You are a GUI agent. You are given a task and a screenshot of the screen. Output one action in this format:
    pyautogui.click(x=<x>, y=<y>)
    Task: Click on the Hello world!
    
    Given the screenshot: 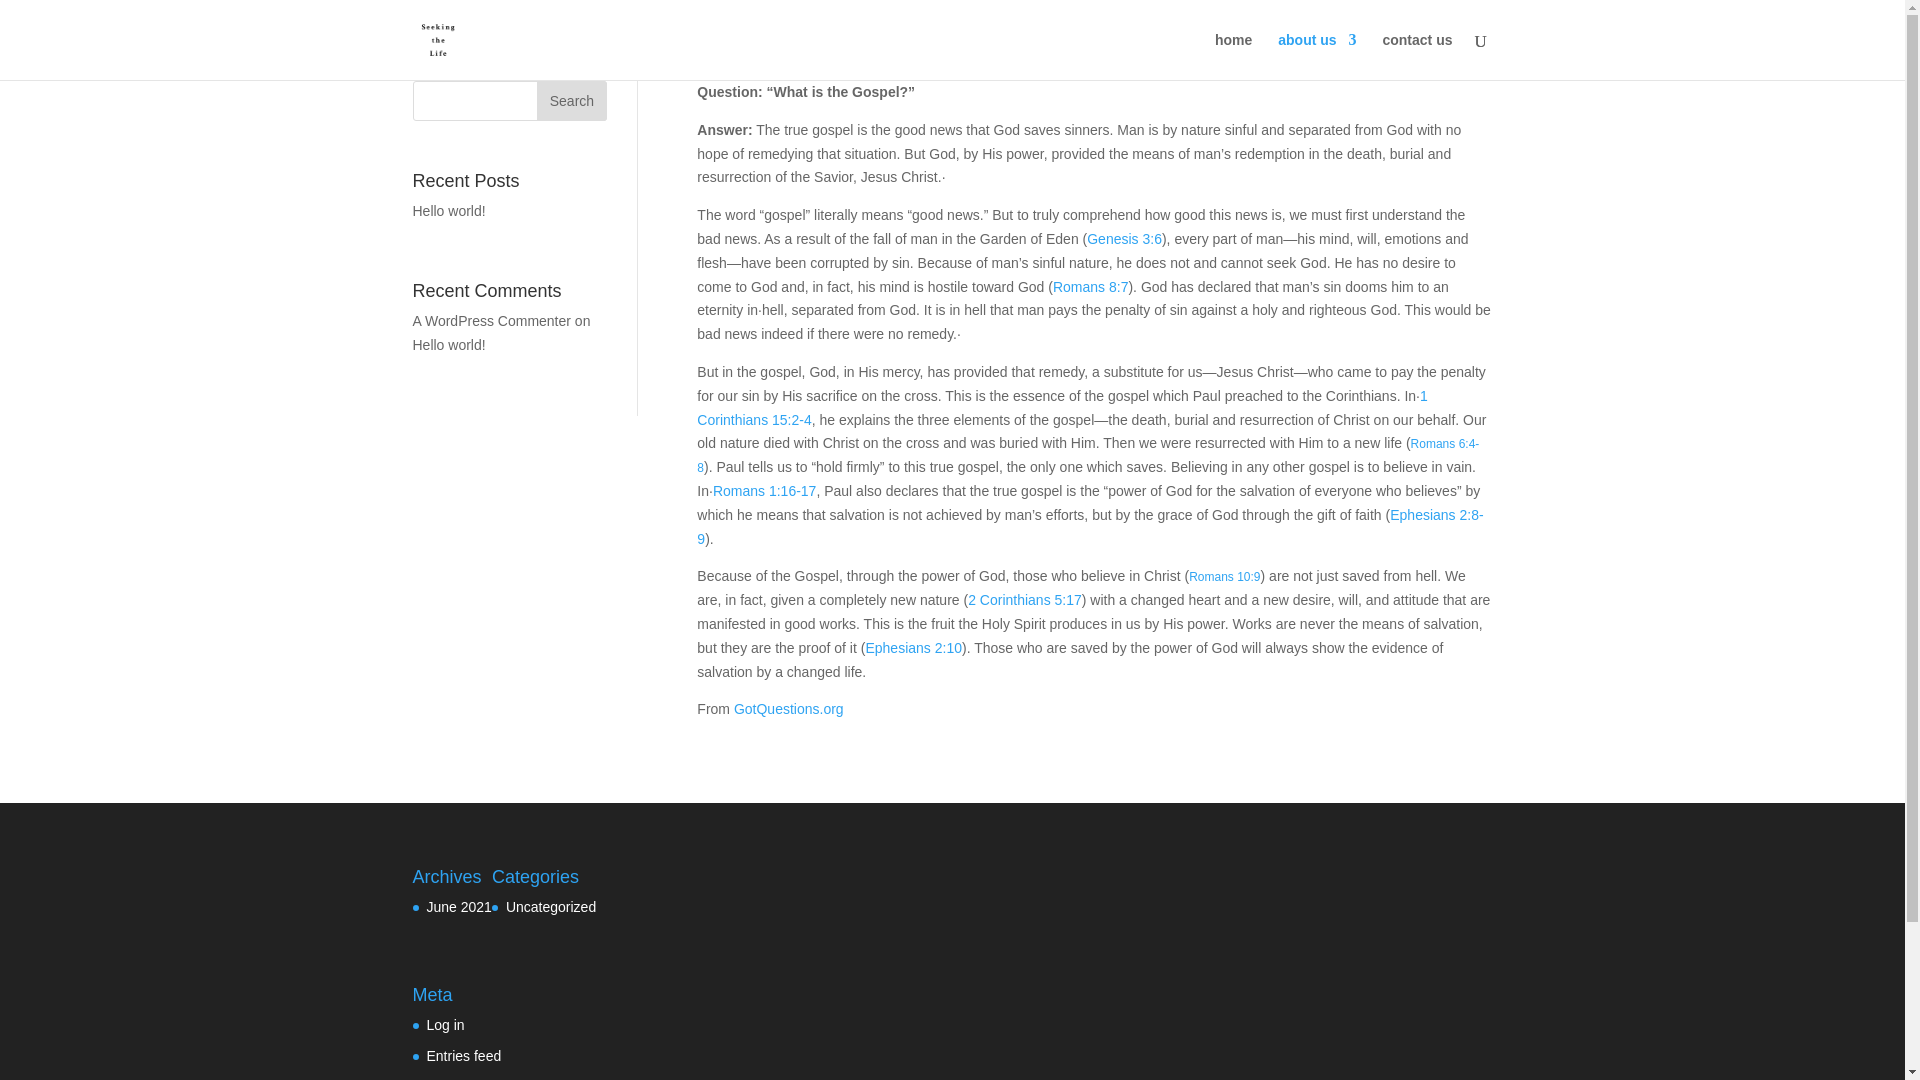 What is the action you would take?
    pyautogui.click(x=448, y=344)
    